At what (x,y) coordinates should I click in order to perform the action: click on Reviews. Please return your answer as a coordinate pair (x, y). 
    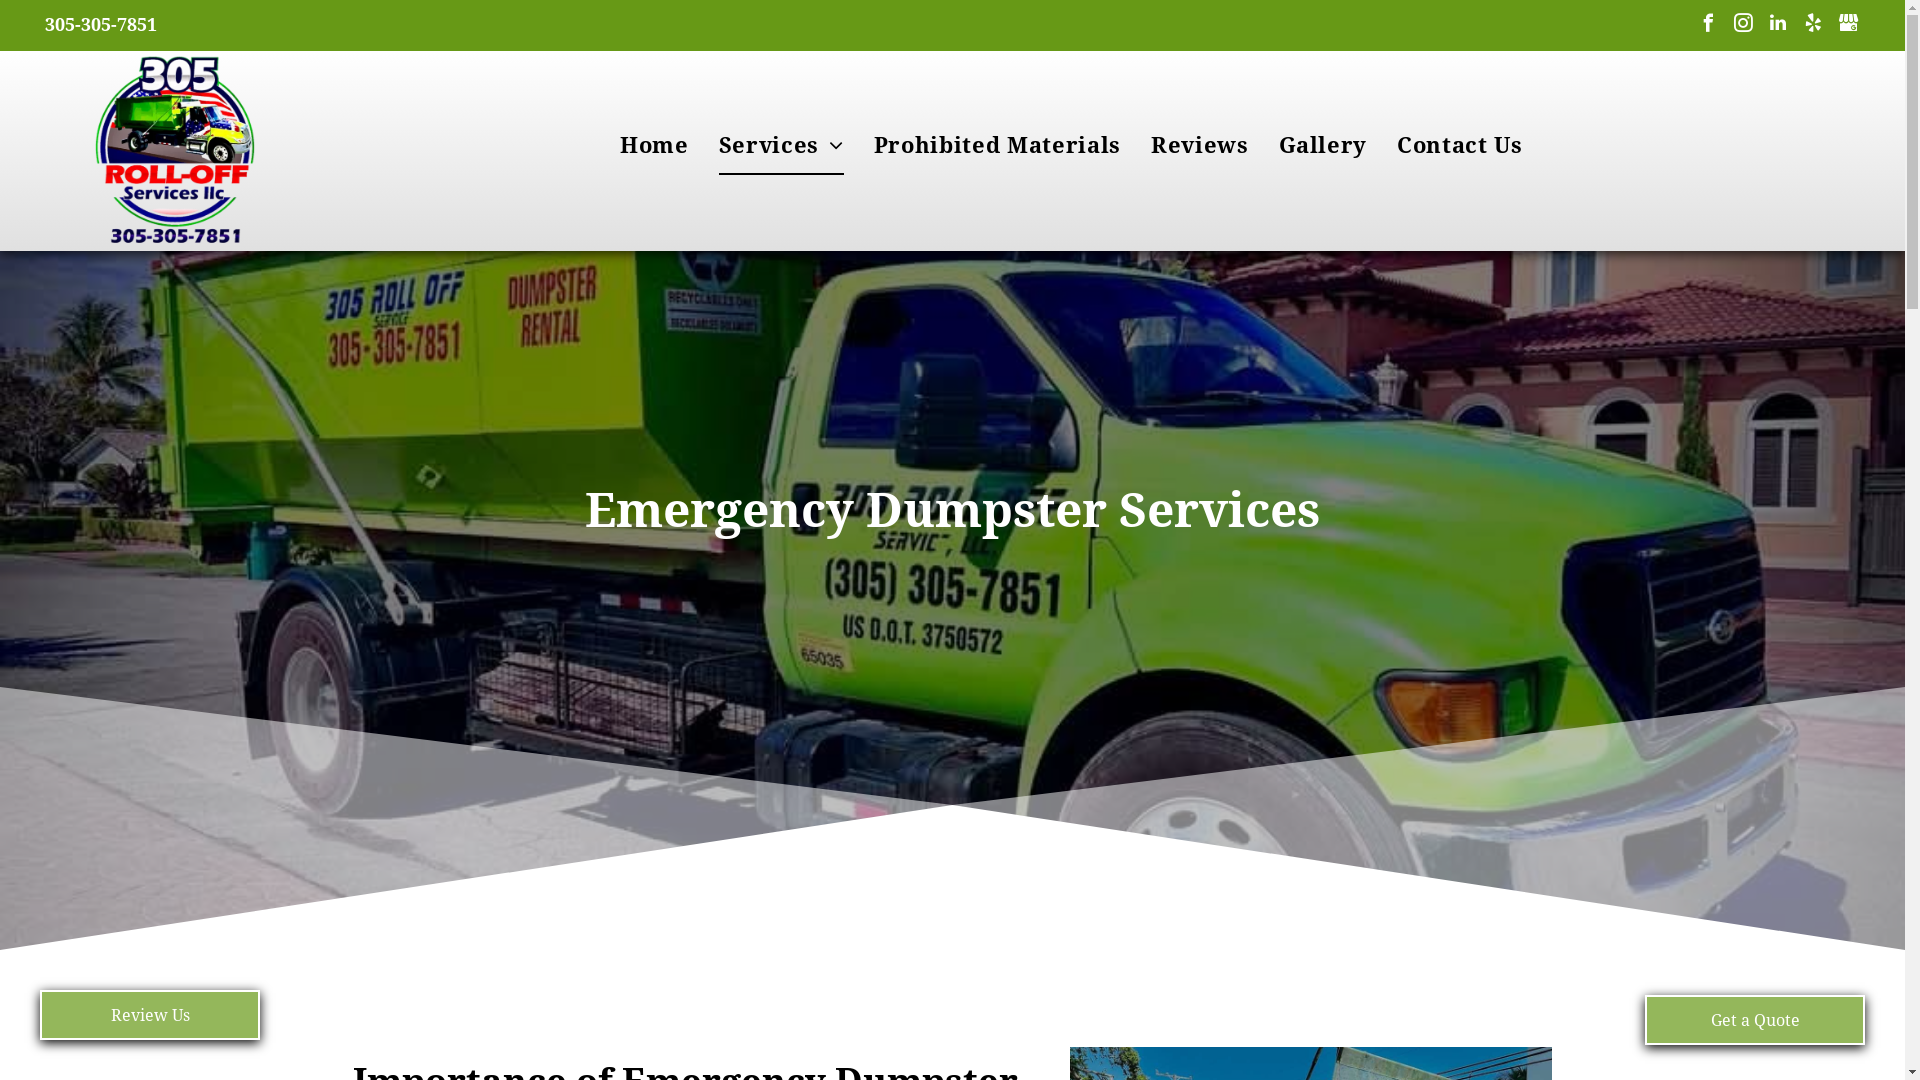
    Looking at the image, I should click on (1200, 146).